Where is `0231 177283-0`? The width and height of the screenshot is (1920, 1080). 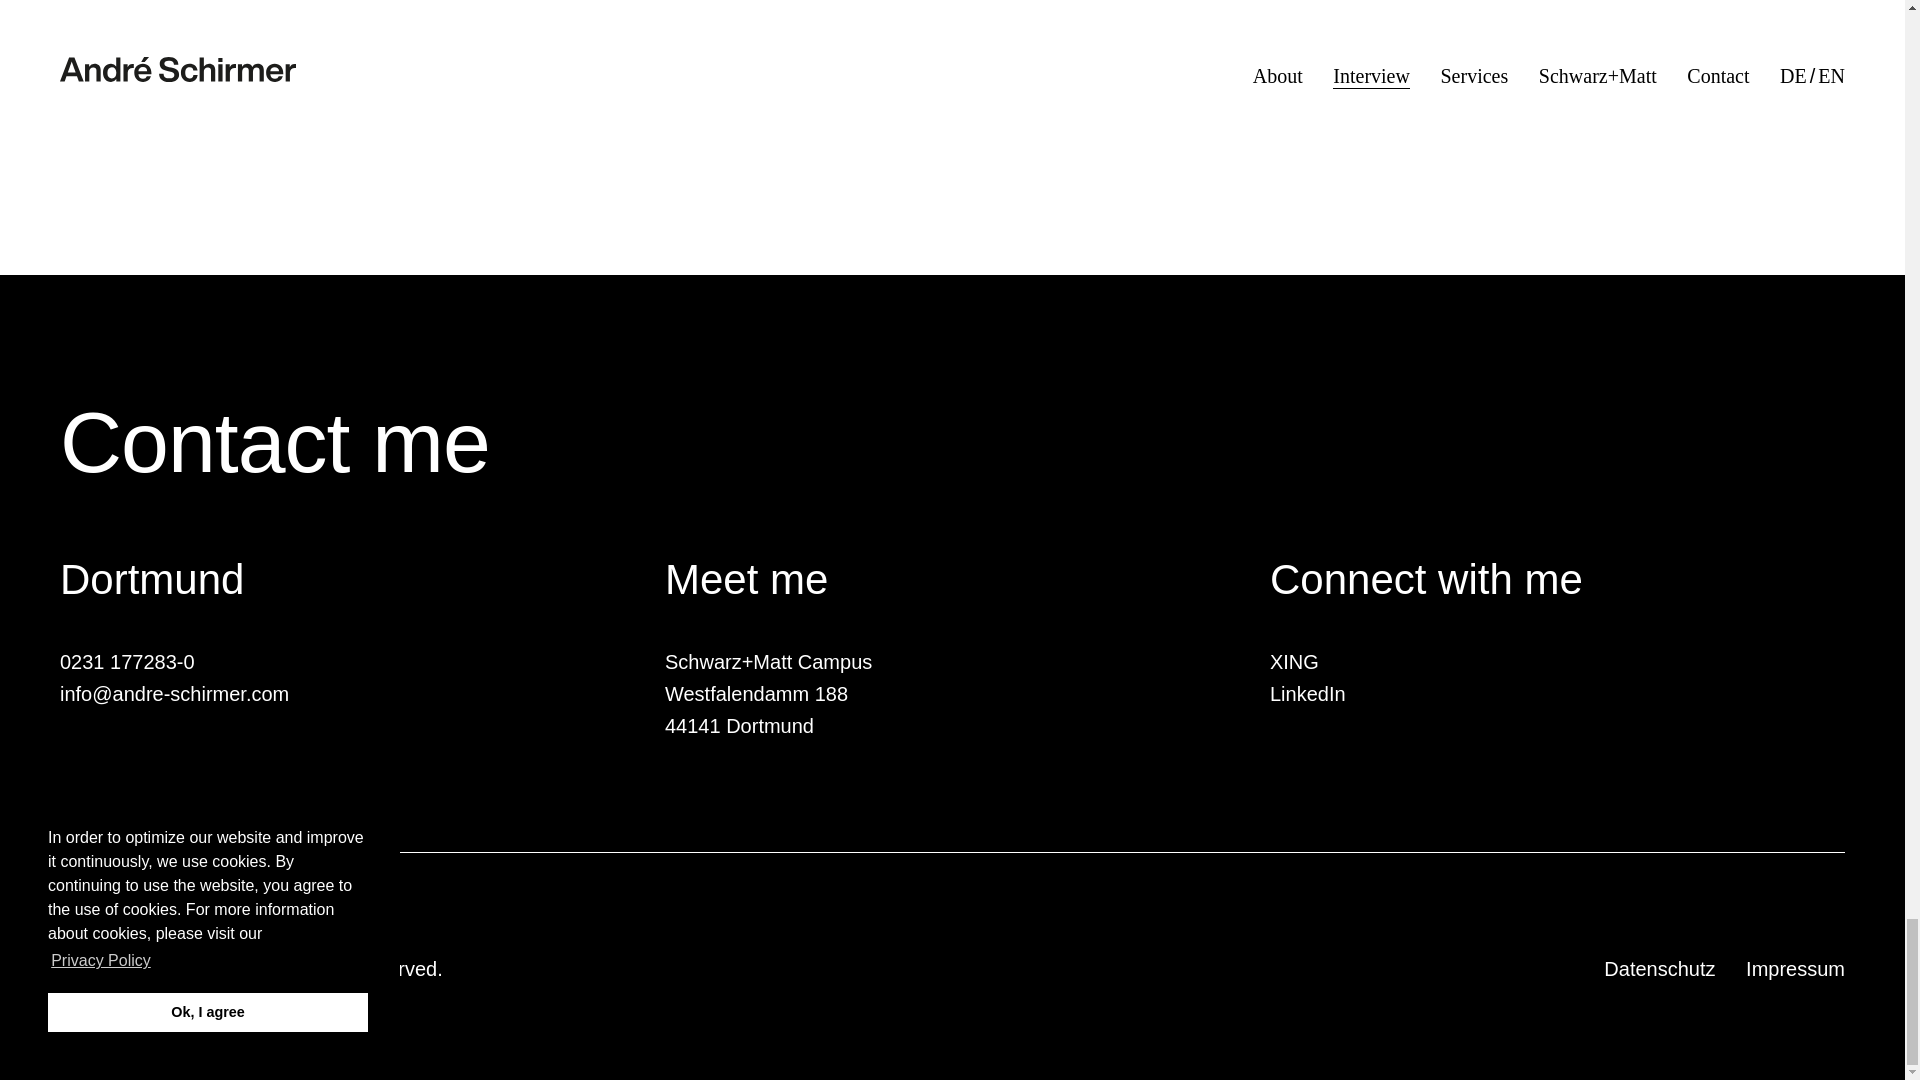 0231 177283-0 is located at coordinates (127, 662).